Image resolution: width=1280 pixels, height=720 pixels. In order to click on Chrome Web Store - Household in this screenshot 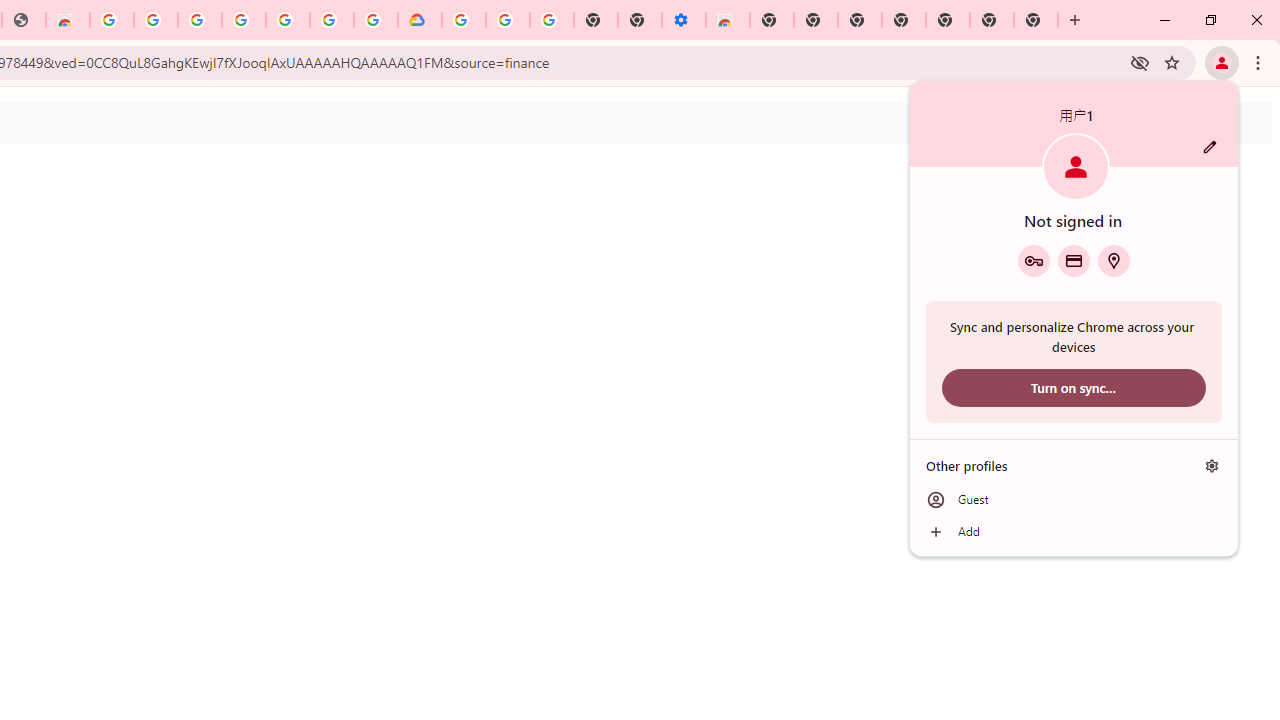, I will do `click(68, 20)`.